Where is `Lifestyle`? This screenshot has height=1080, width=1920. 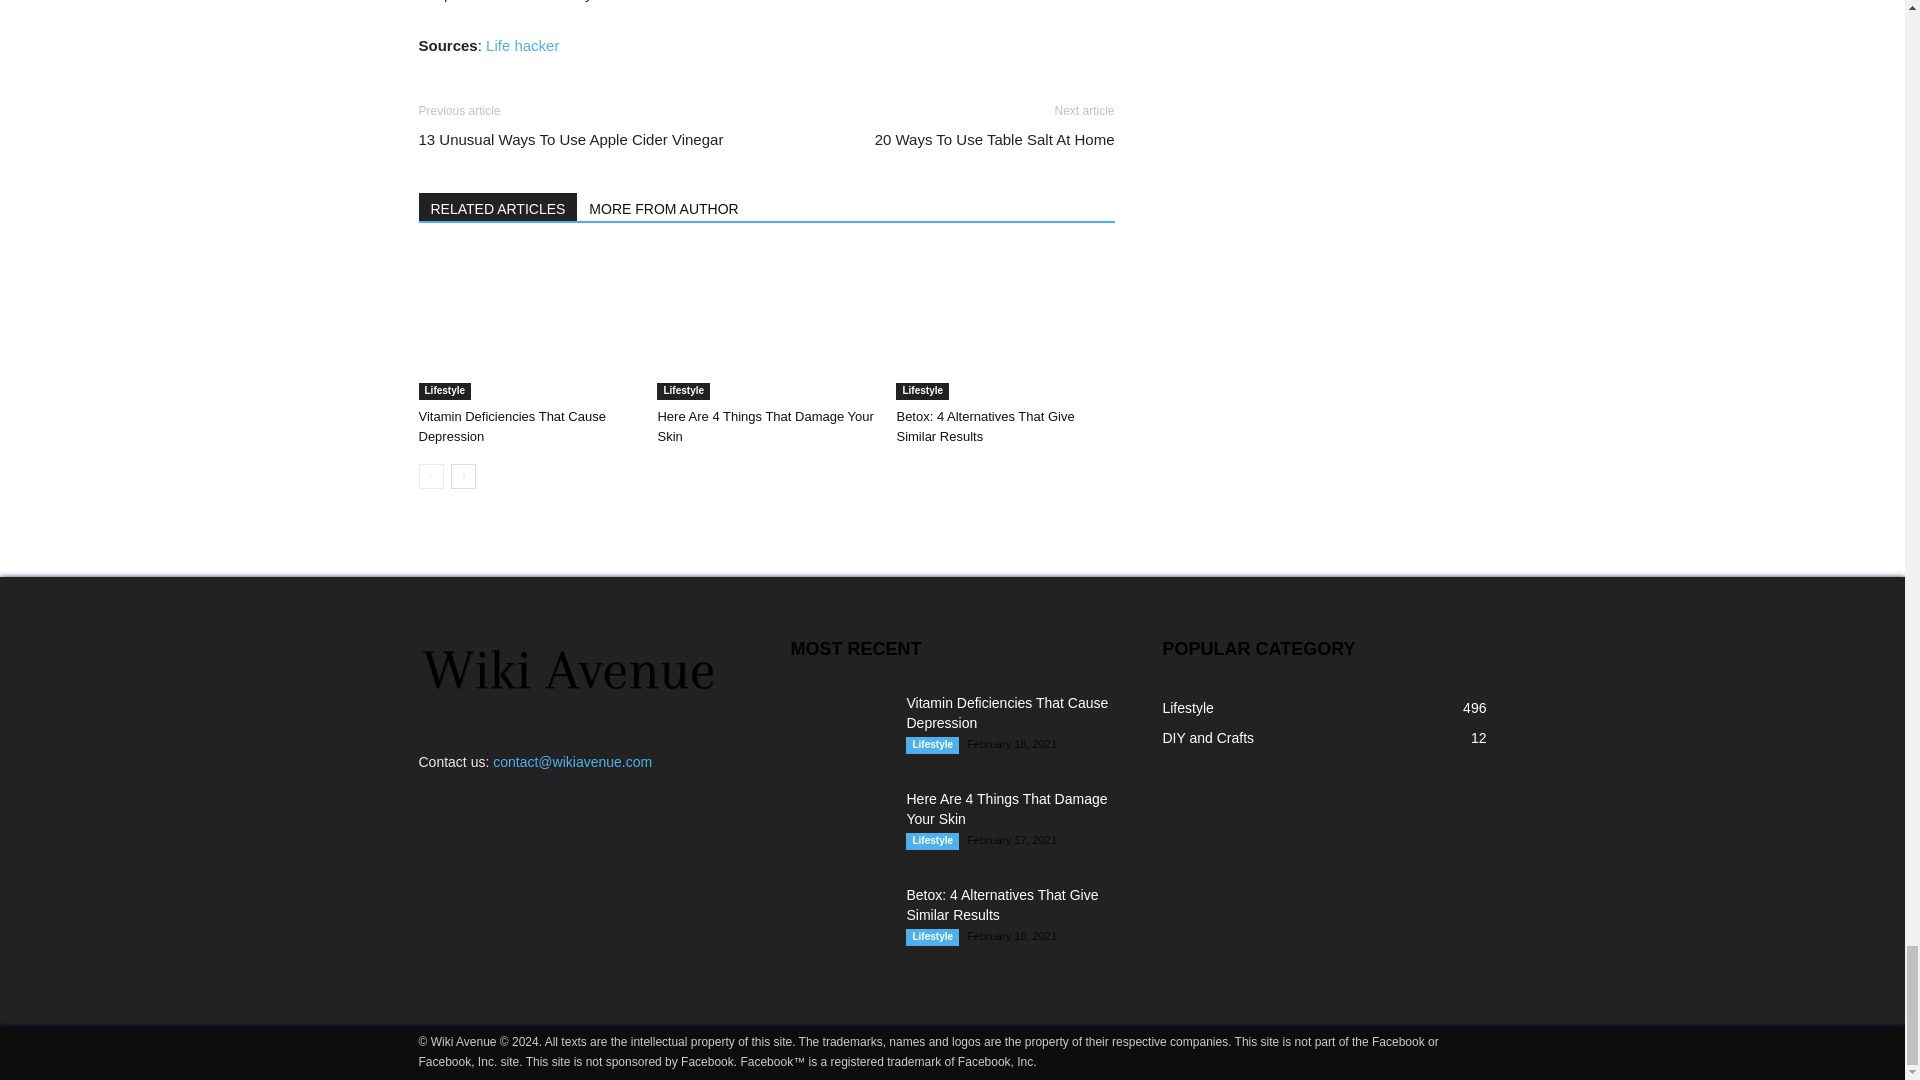 Lifestyle is located at coordinates (922, 391).